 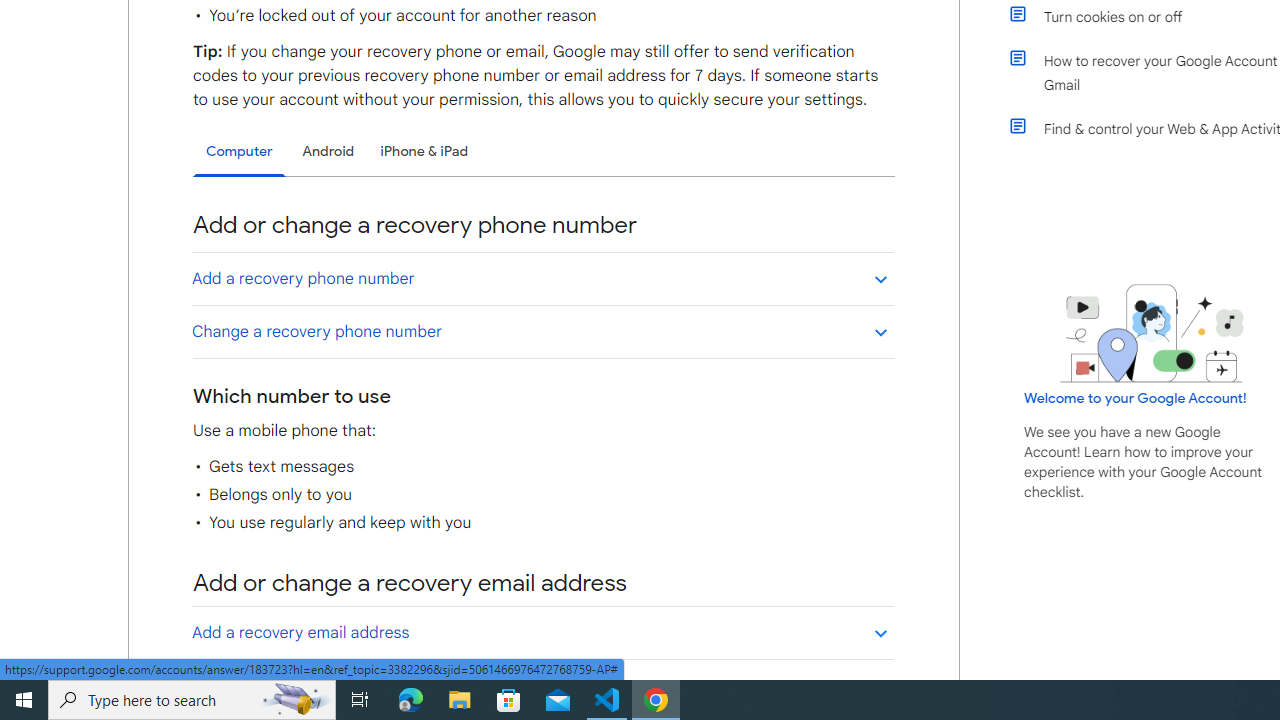 What do you see at coordinates (542, 632) in the screenshot?
I see `Add a recovery email address` at bounding box center [542, 632].